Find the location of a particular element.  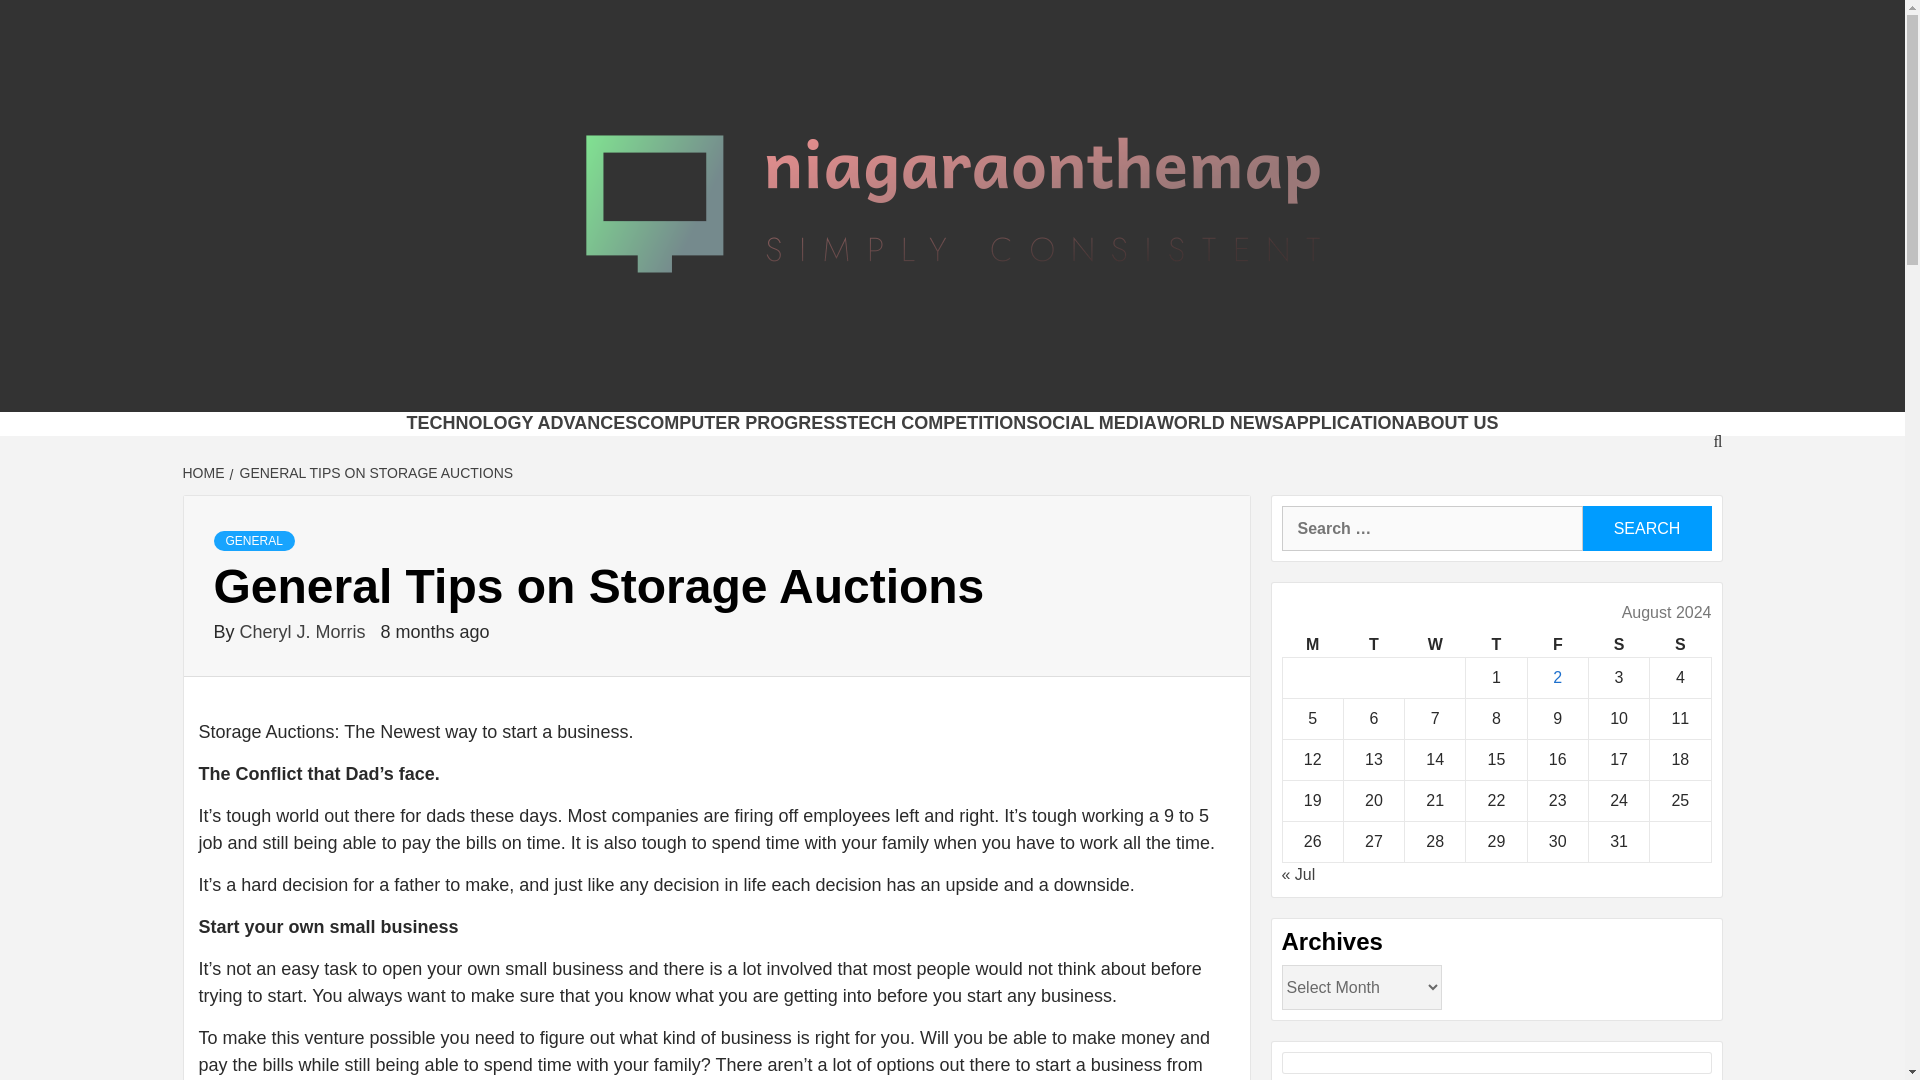

SOCIAL MEDIA is located at coordinates (1091, 422).